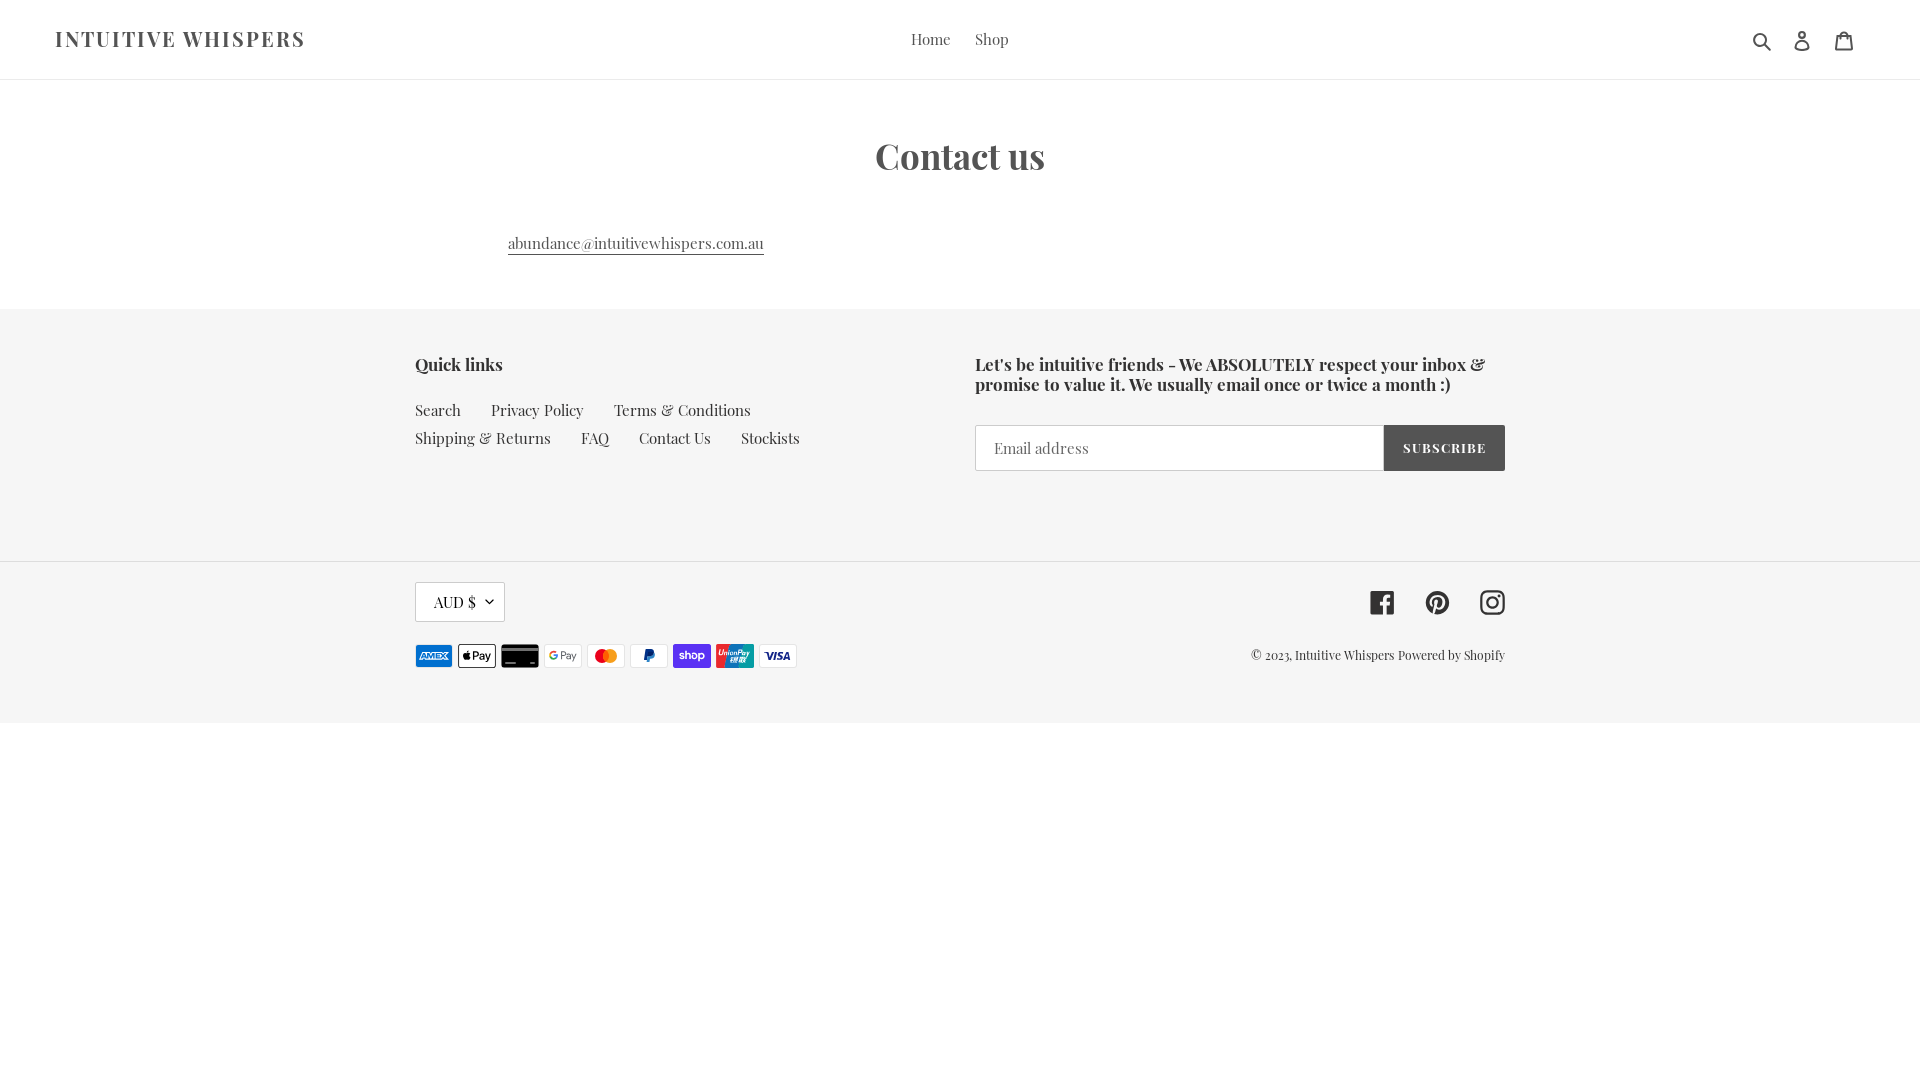  Describe the element at coordinates (483, 438) in the screenshot. I see `Shipping & Returns` at that location.